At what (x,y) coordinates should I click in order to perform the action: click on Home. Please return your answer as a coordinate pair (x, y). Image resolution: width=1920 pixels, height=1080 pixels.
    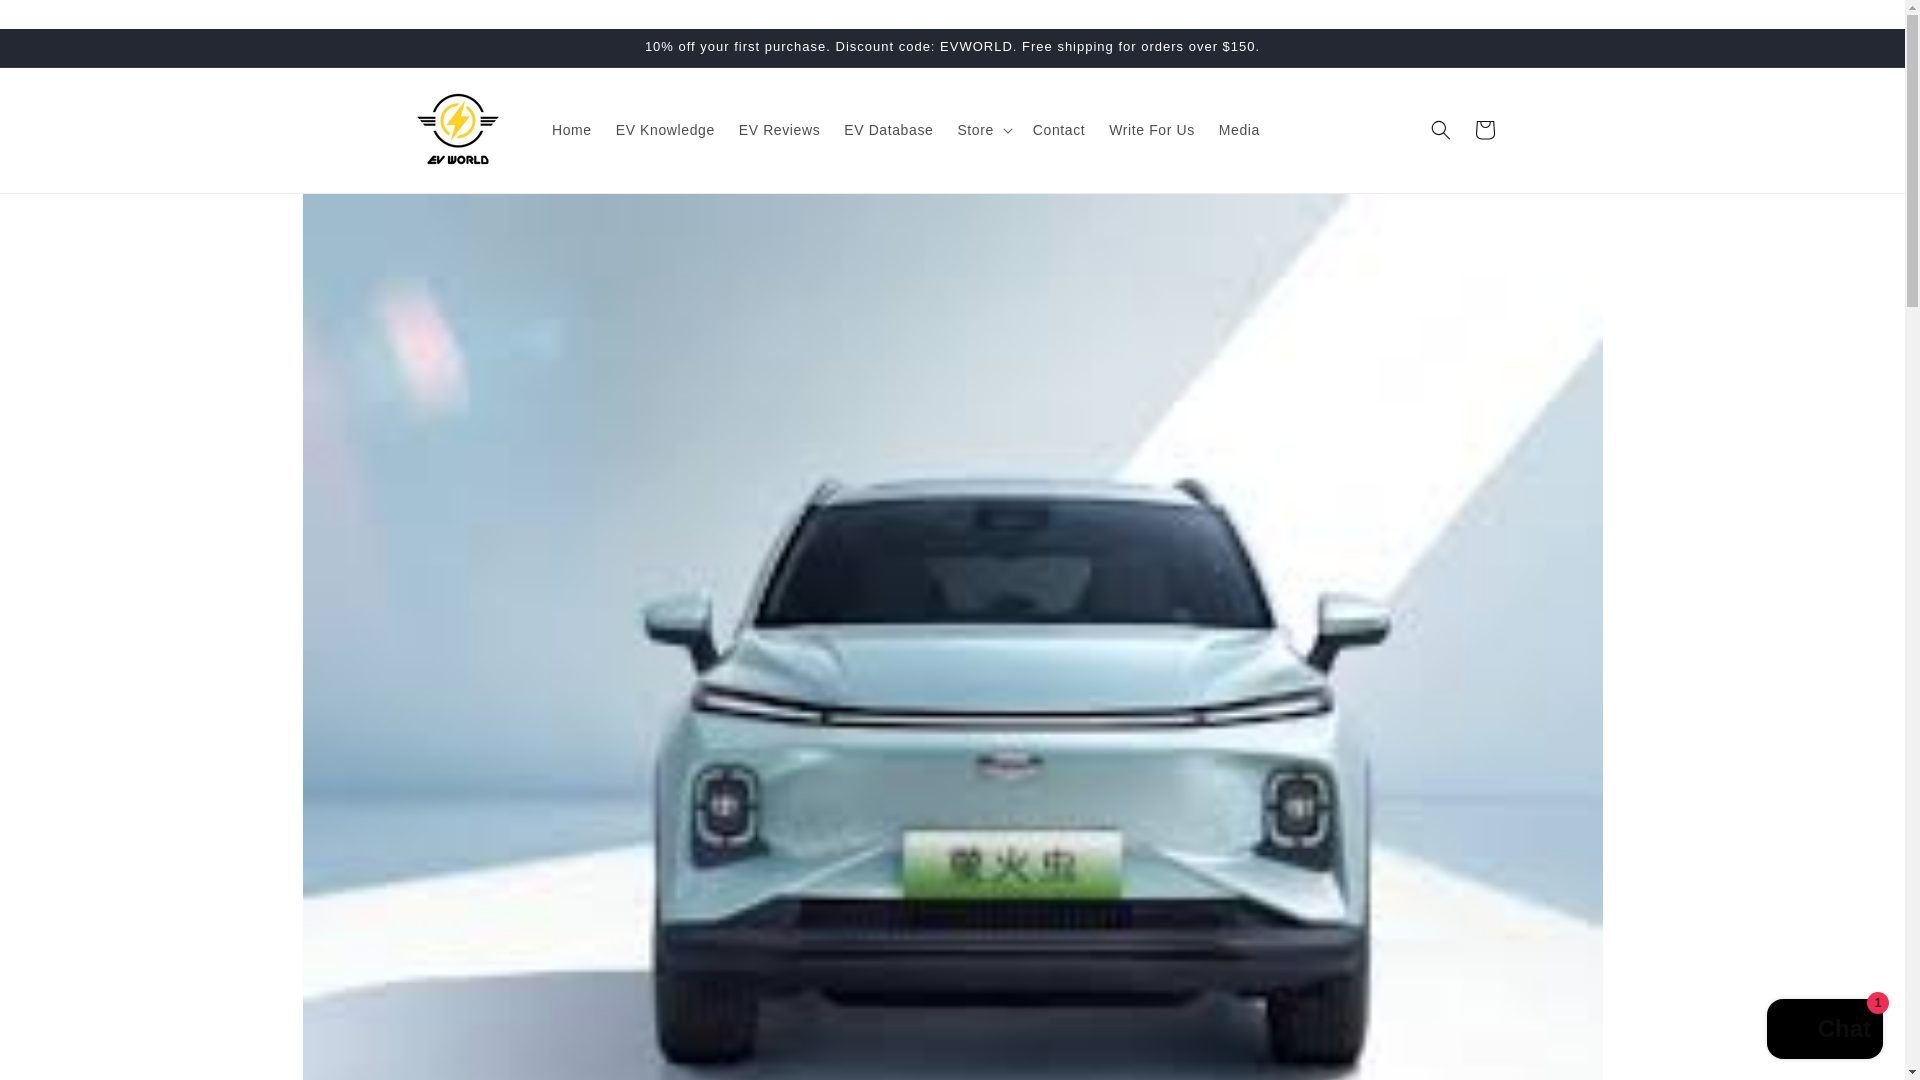
    Looking at the image, I should click on (572, 130).